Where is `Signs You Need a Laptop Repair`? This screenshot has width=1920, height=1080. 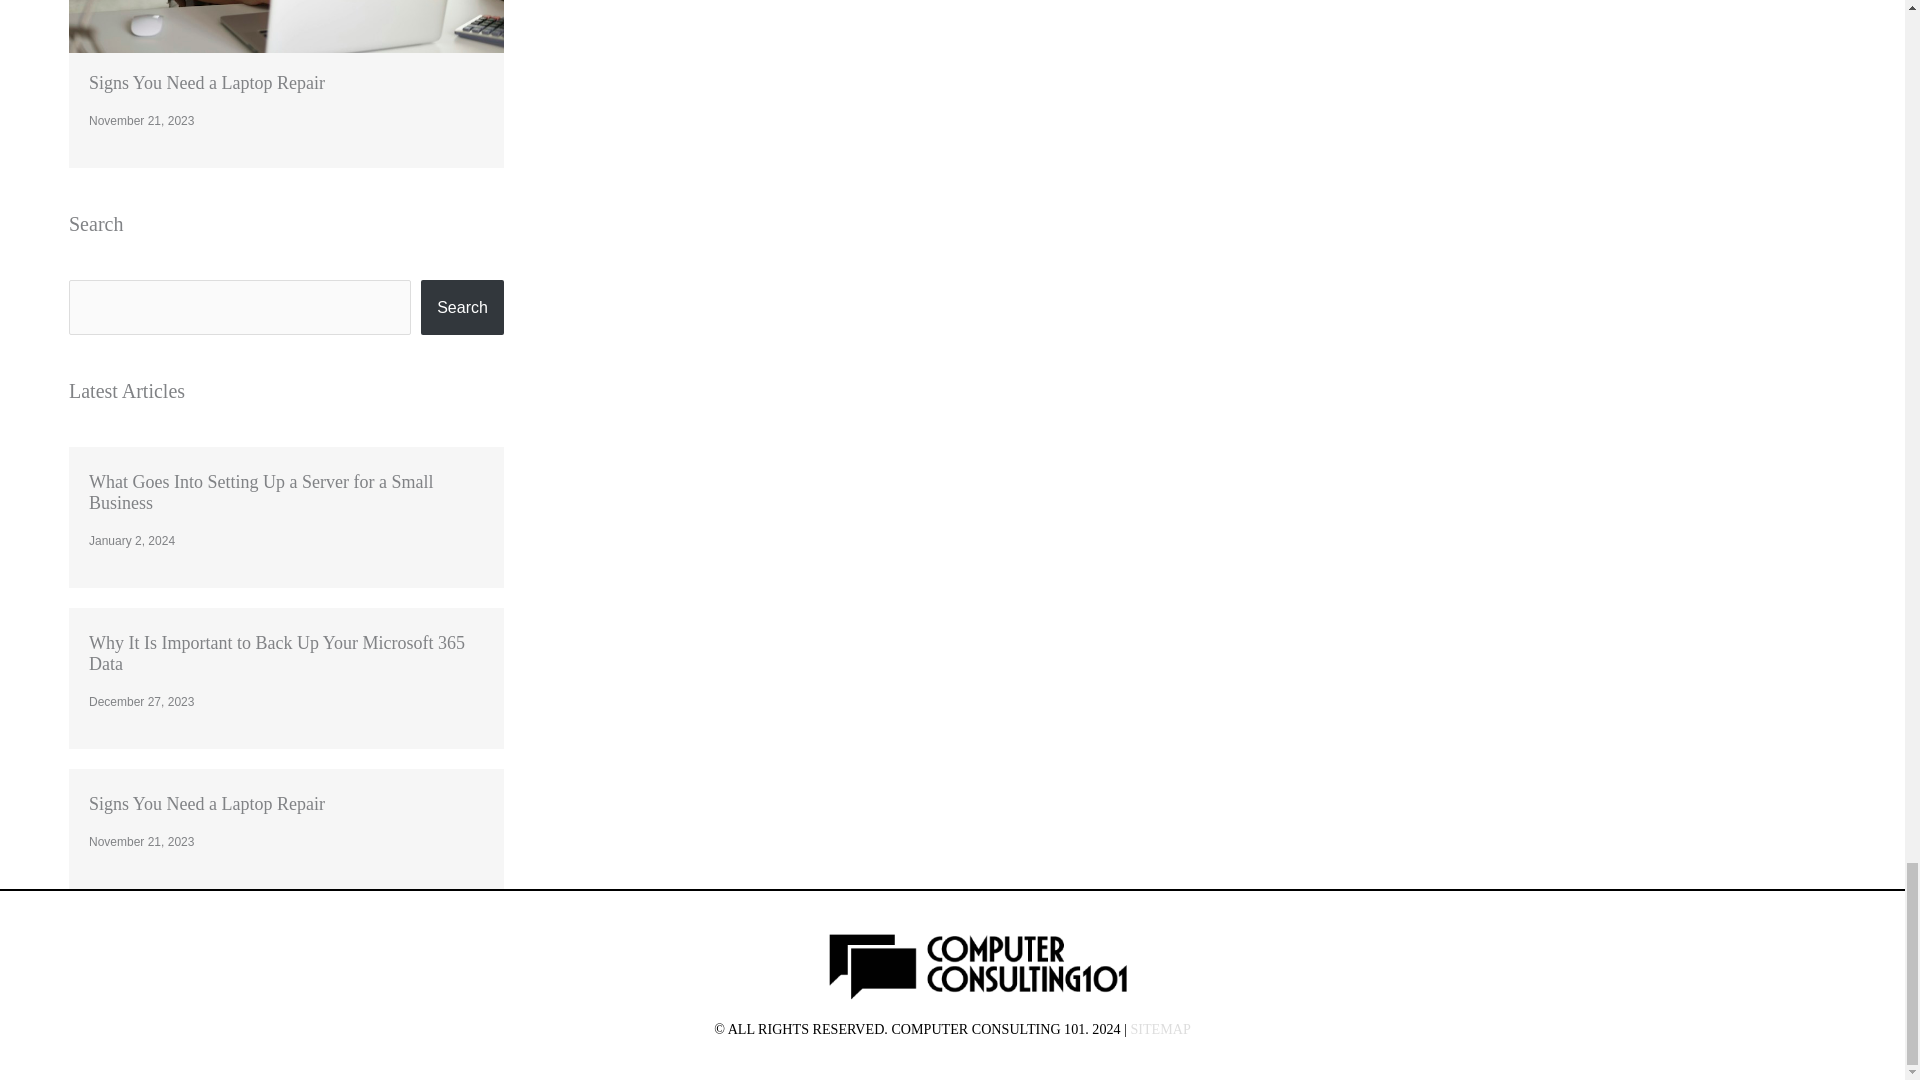
Signs You Need a Laptop Repair is located at coordinates (206, 82).